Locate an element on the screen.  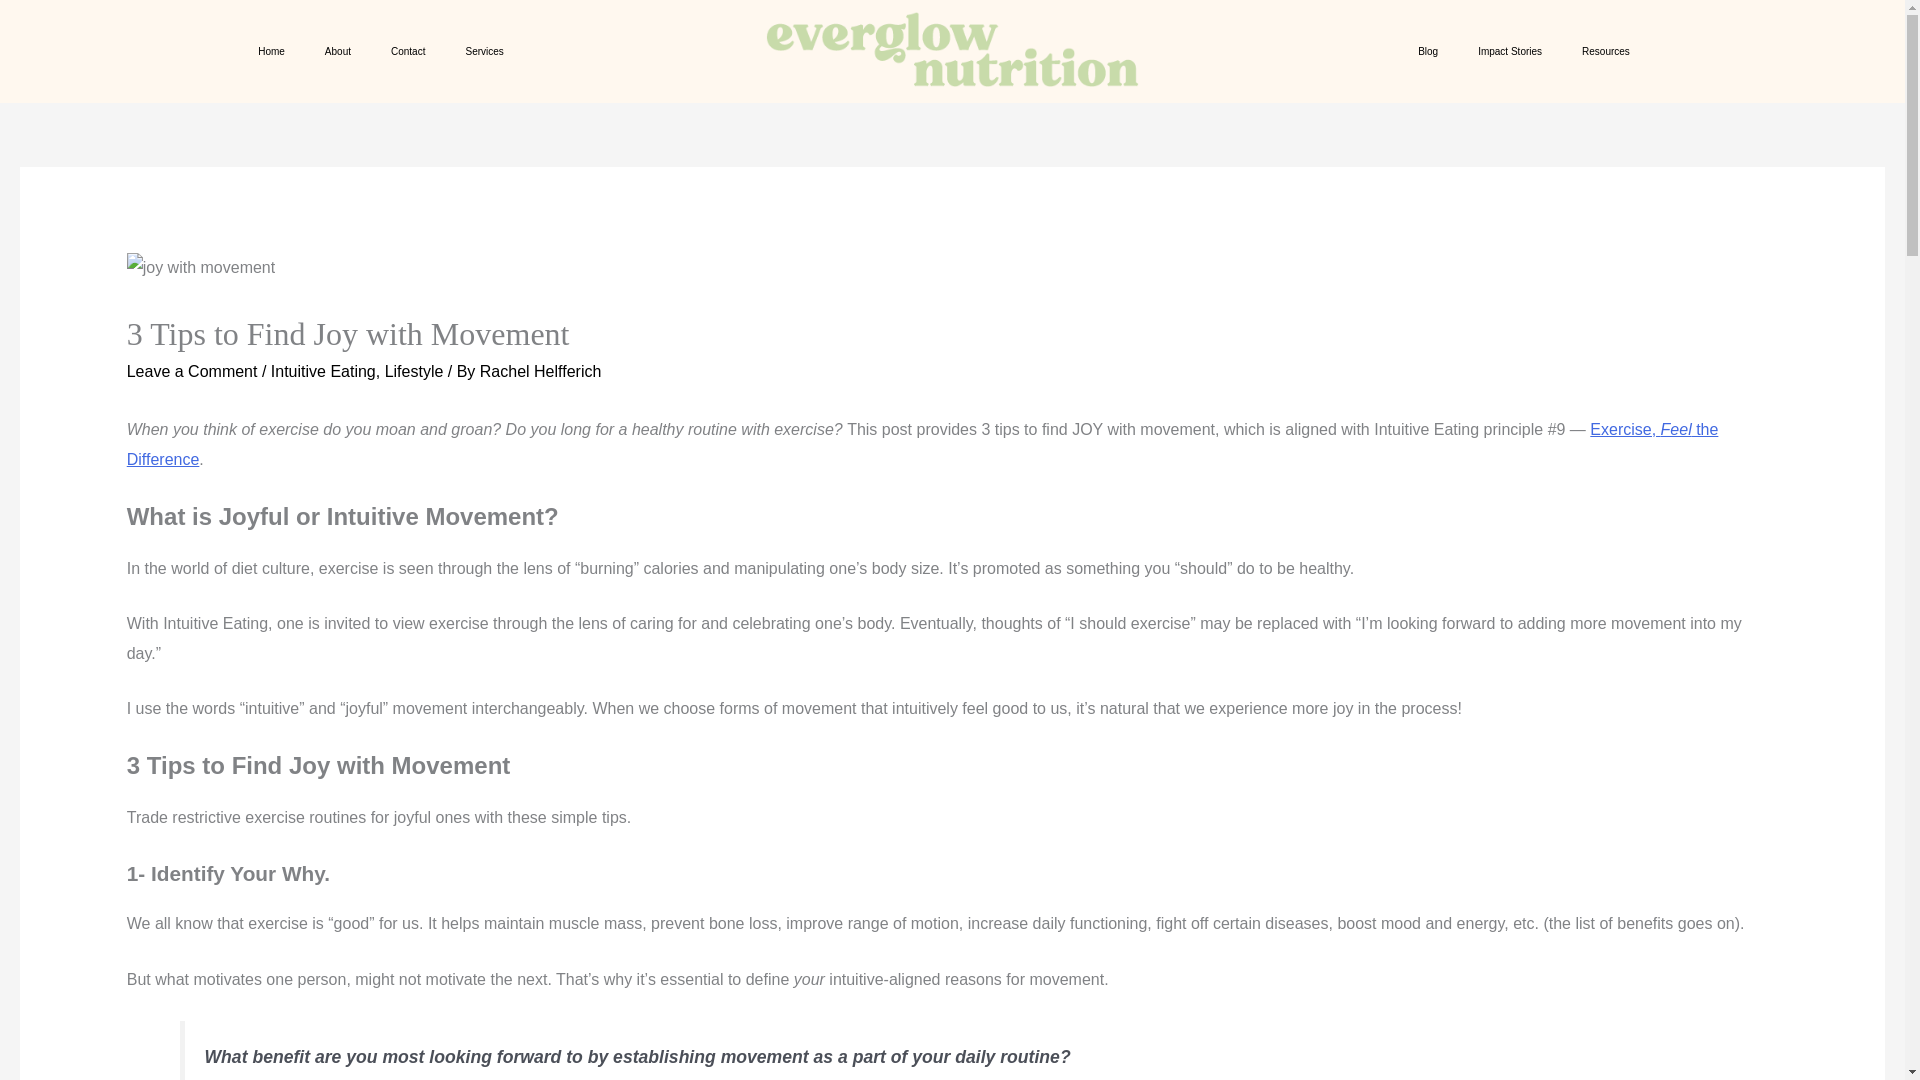
Impact Stories is located at coordinates (1510, 51).